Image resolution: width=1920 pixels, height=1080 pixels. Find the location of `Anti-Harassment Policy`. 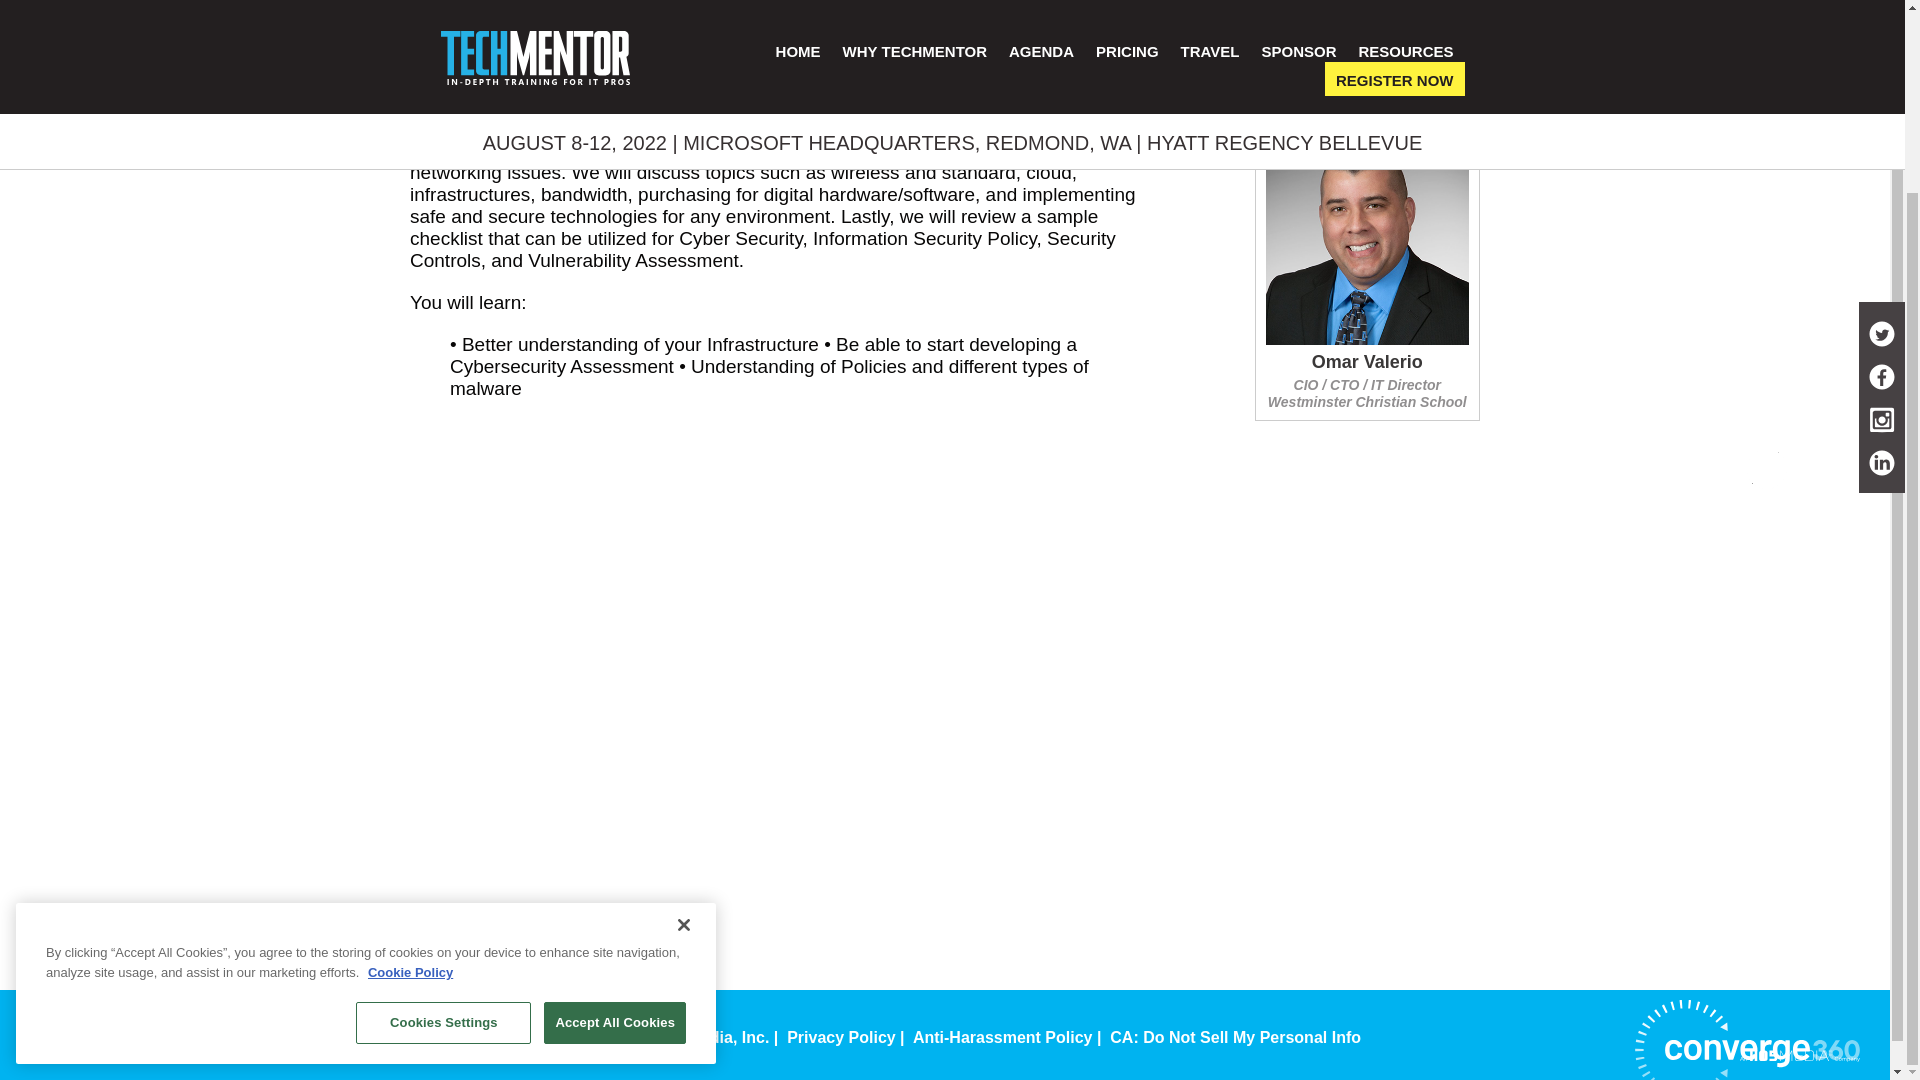

Anti-Harassment Policy is located at coordinates (1002, 1038).